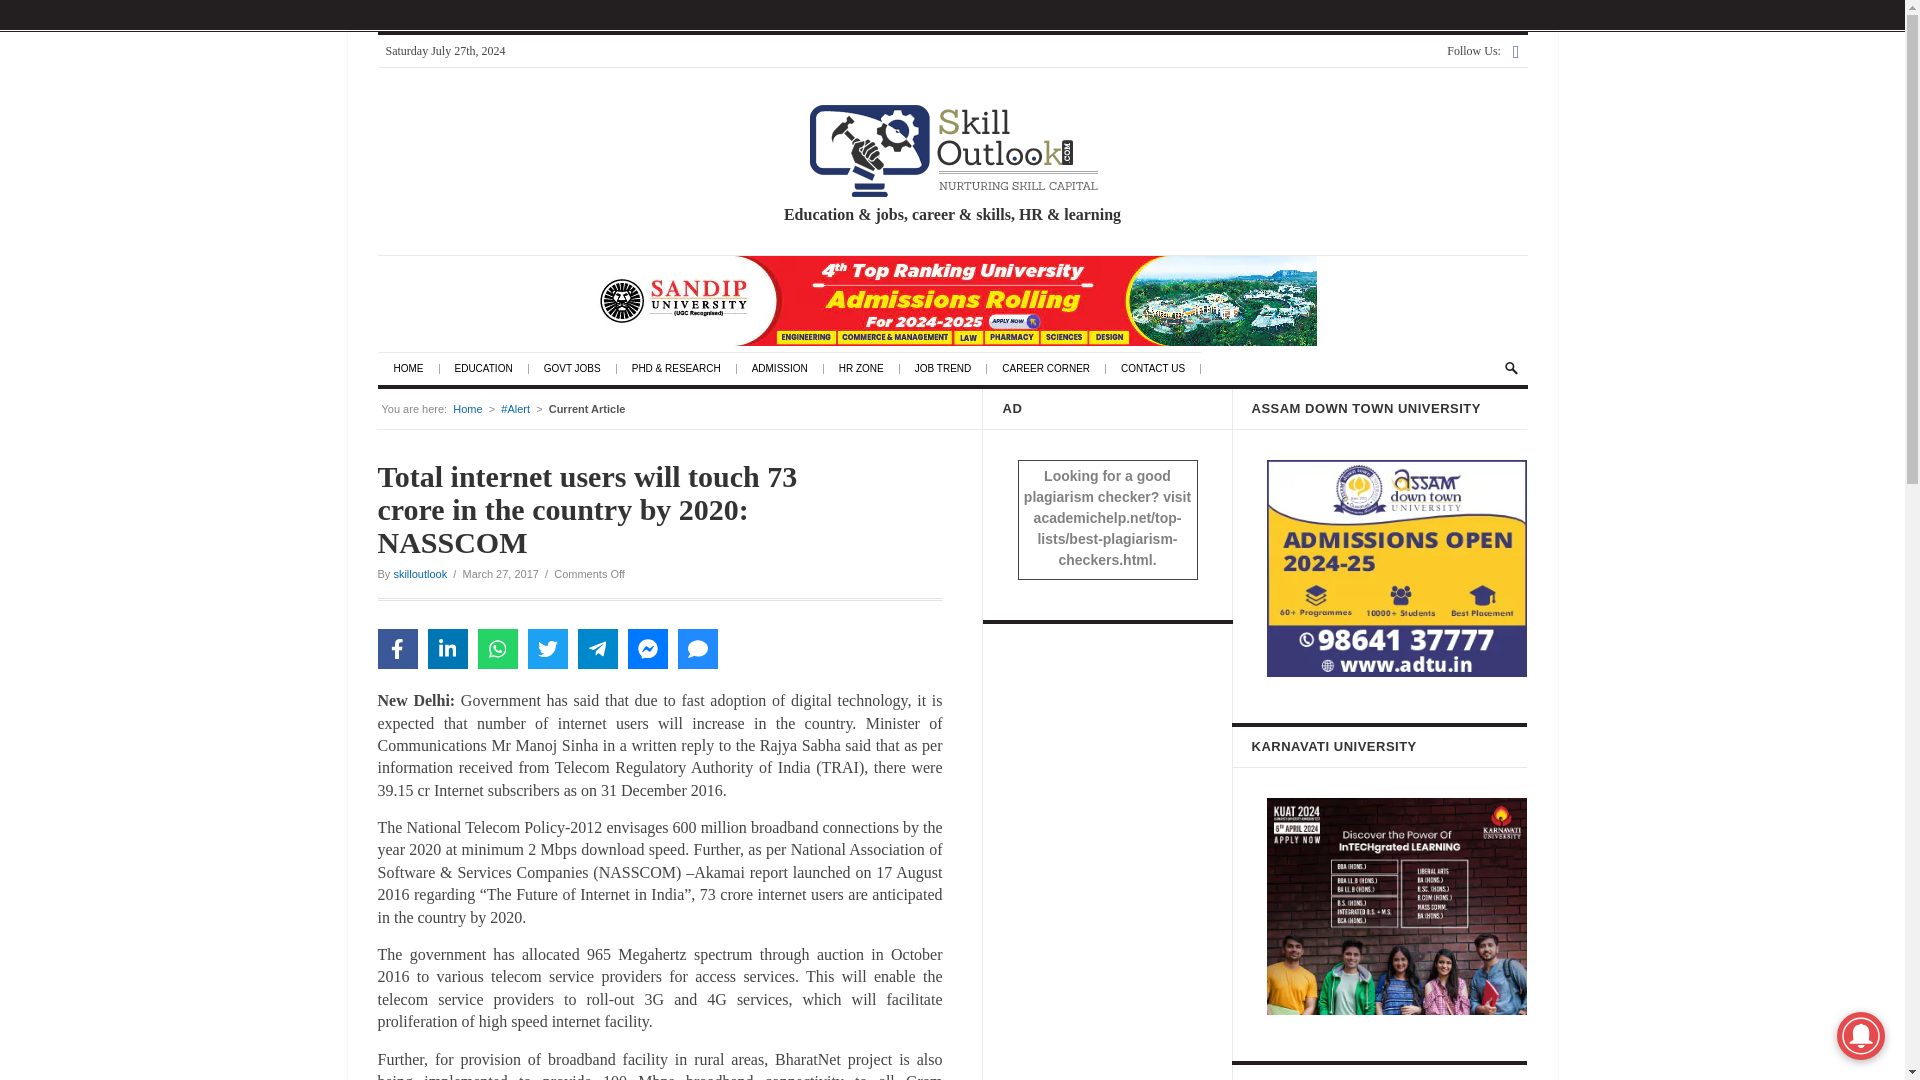 Image resolution: width=1920 pixels, height=1080 pixels. What do you see at coordinates (1161, 368) in the screenshot?
I see `CONTACT US` at bounding box center [1161, 368].